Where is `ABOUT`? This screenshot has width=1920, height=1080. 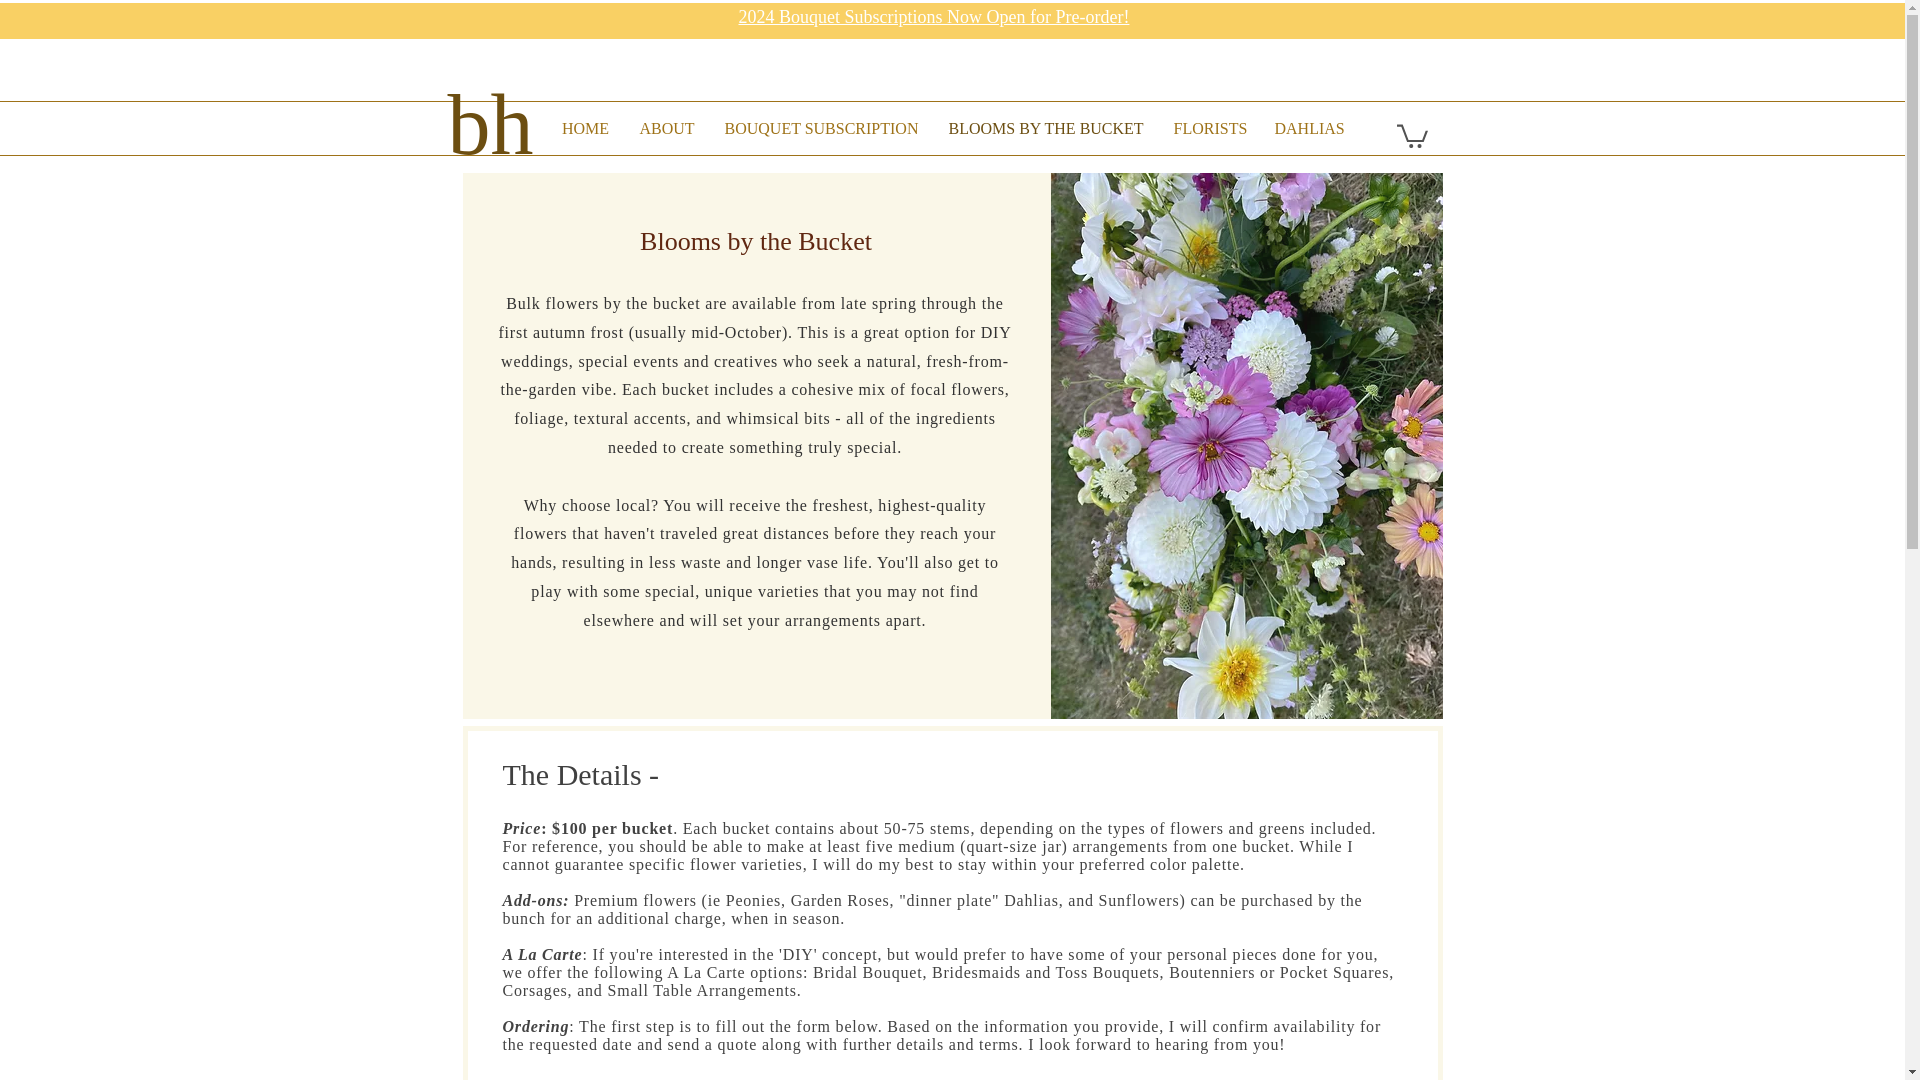
ABOUT is located at coordinates (666, 128).